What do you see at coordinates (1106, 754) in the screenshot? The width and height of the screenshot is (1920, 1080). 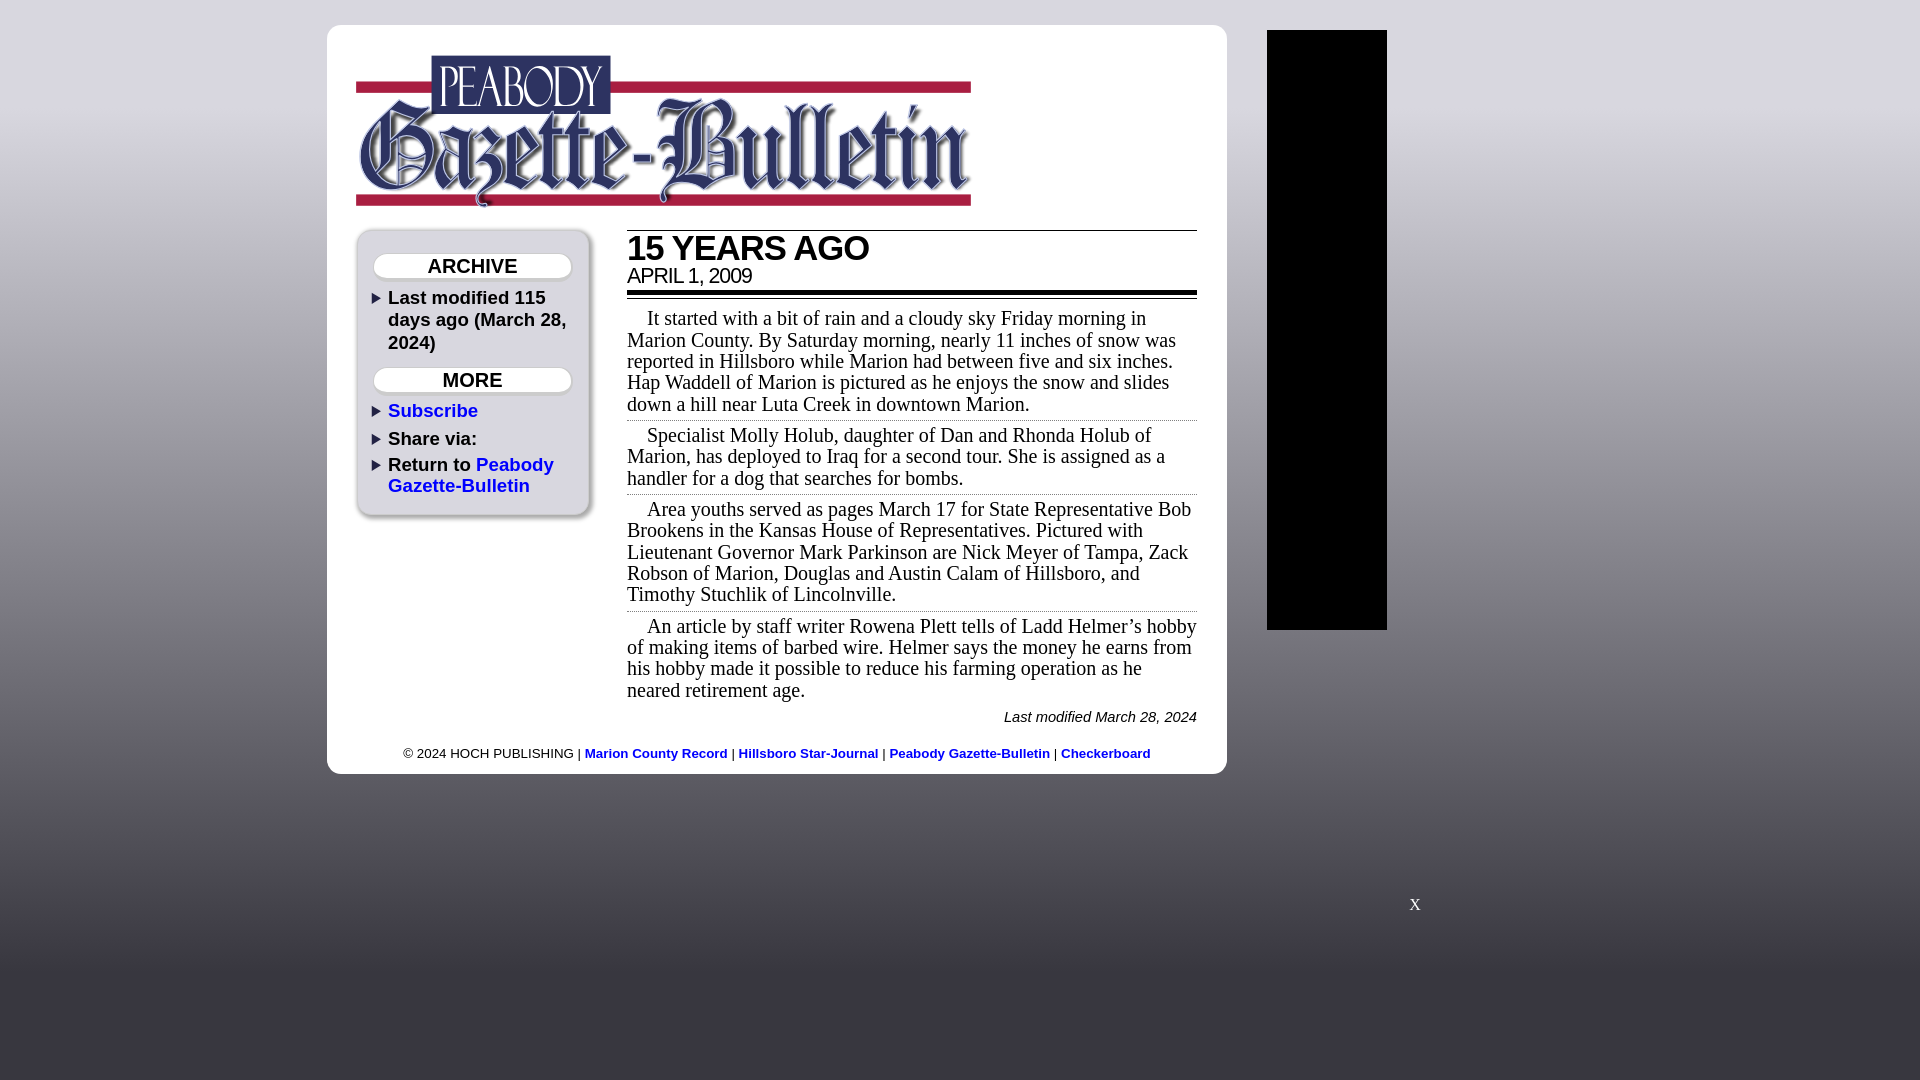 I see `Checkerboard` at bounding box center [1106, 754].